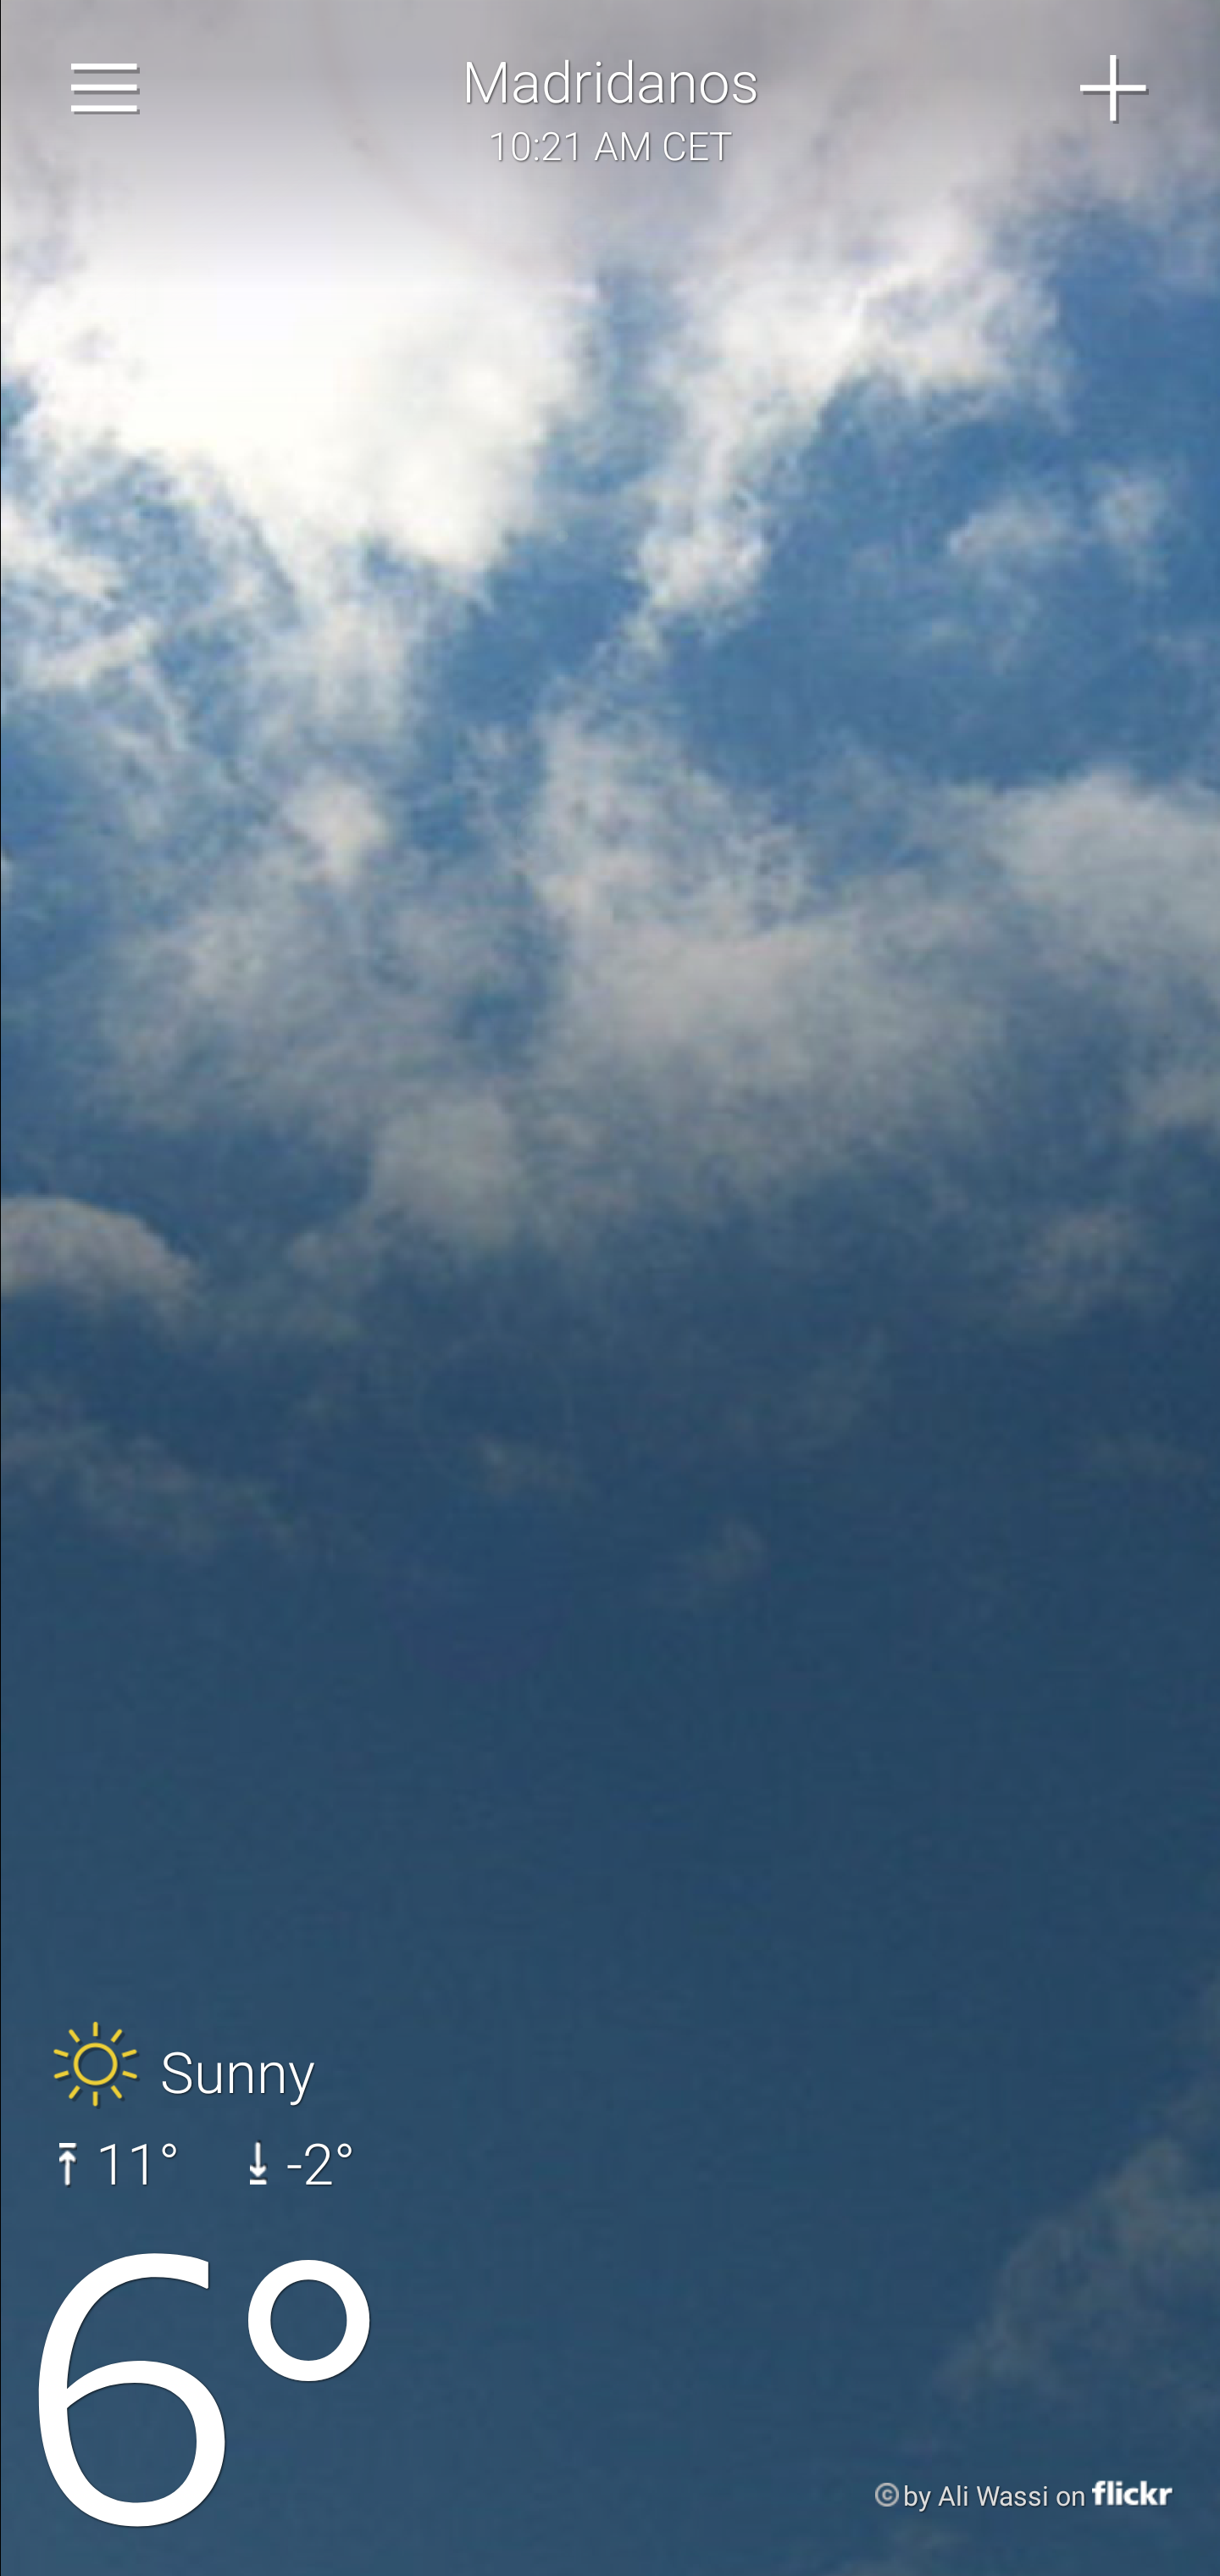 The width and height of the screenshot is (1220, 2576). What do you see at coordinates (1114, 88) in the screenshot?
I see `Add City` at bounding box center [1114, 88].